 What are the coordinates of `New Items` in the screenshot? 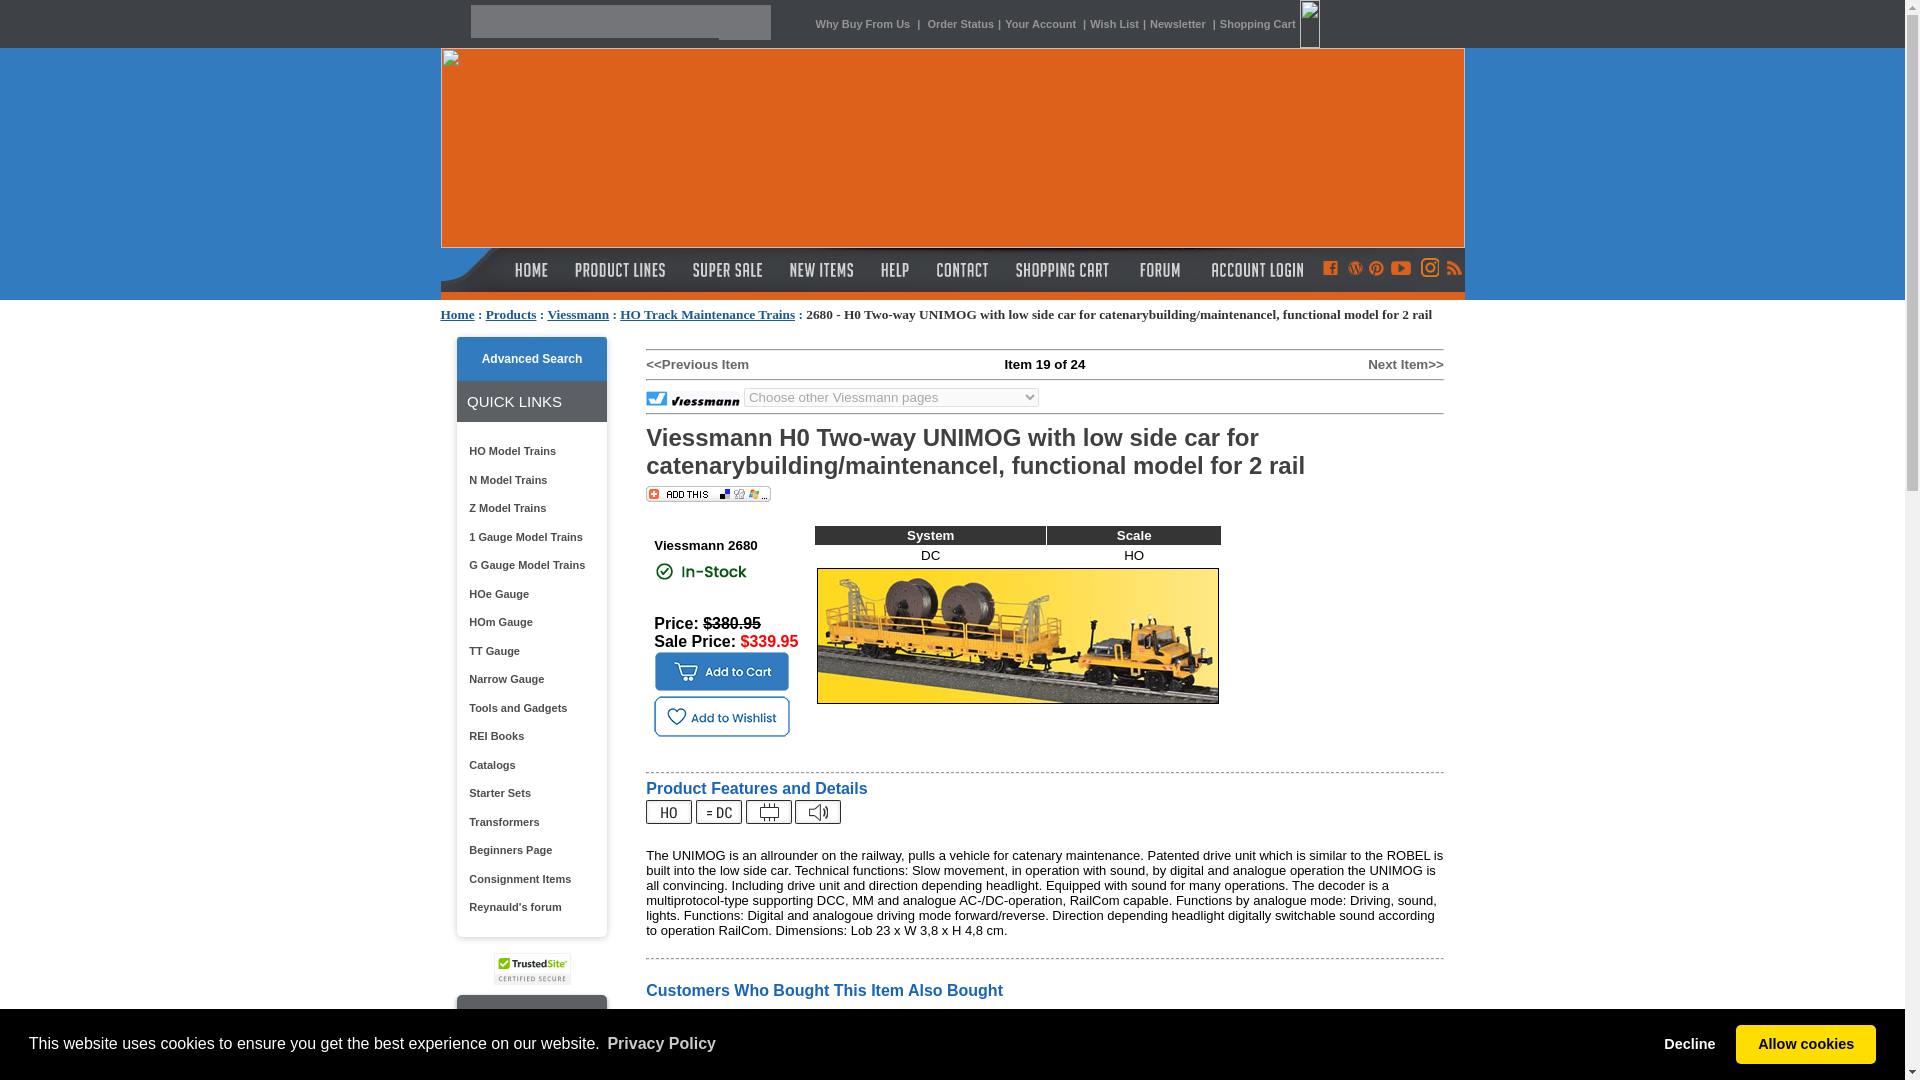 It's located at (821, 270).